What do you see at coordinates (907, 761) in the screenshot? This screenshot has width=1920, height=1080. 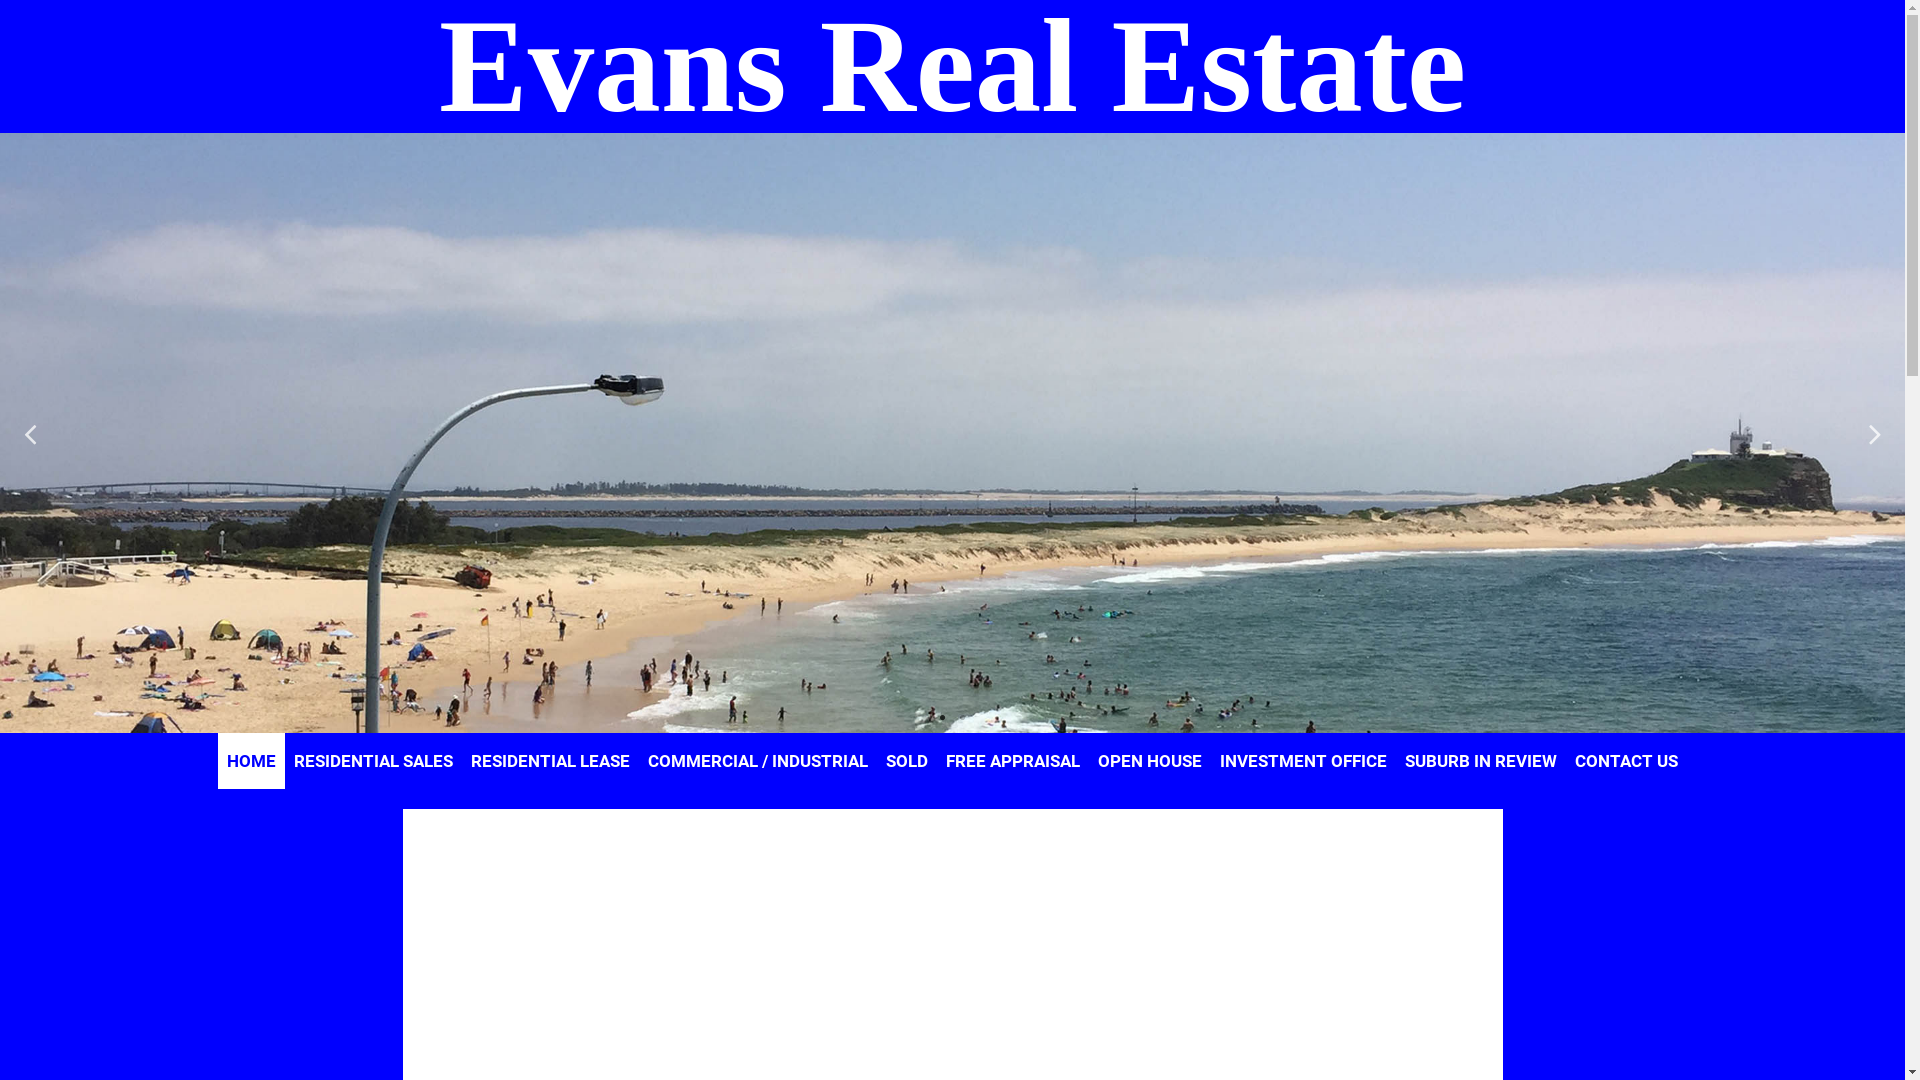 I see `SOLD` at bounding box center [907, 761].